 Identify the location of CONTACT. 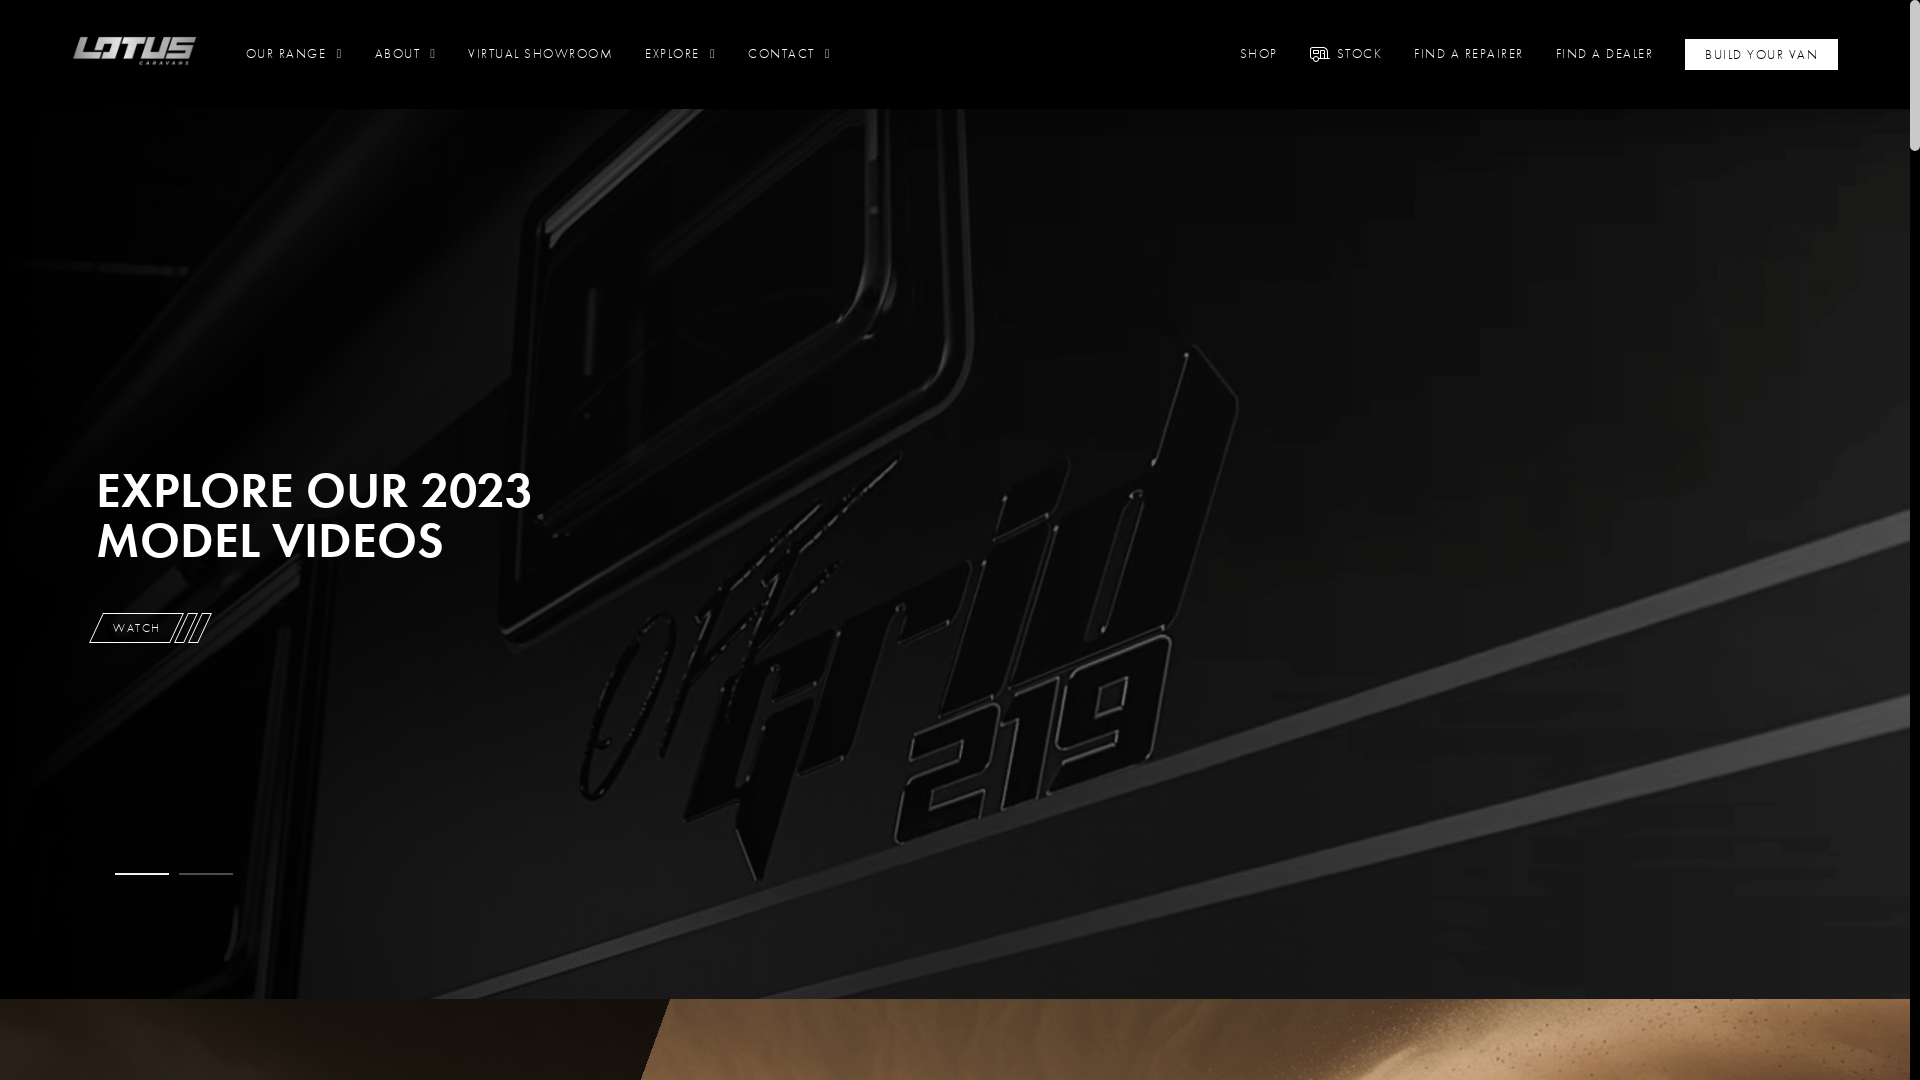
(790, 54).